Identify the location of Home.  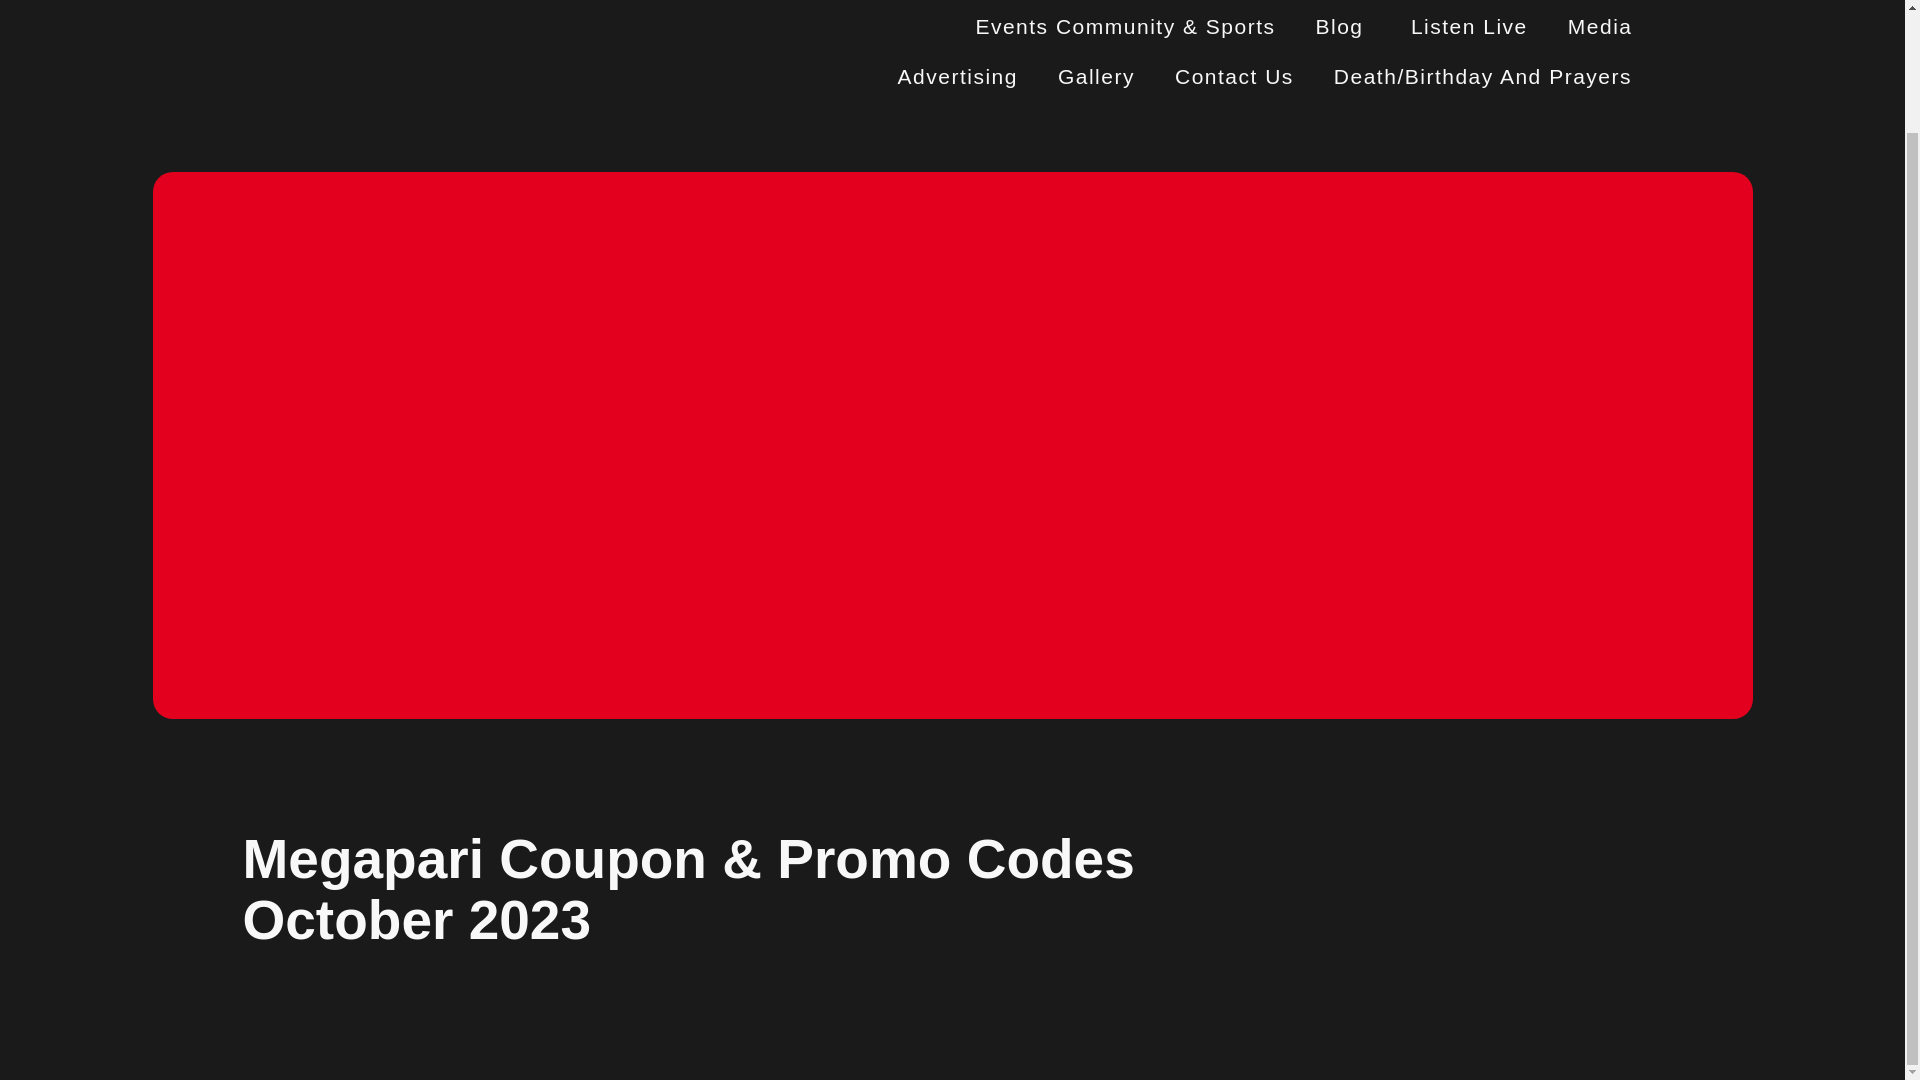
(1181, 1).